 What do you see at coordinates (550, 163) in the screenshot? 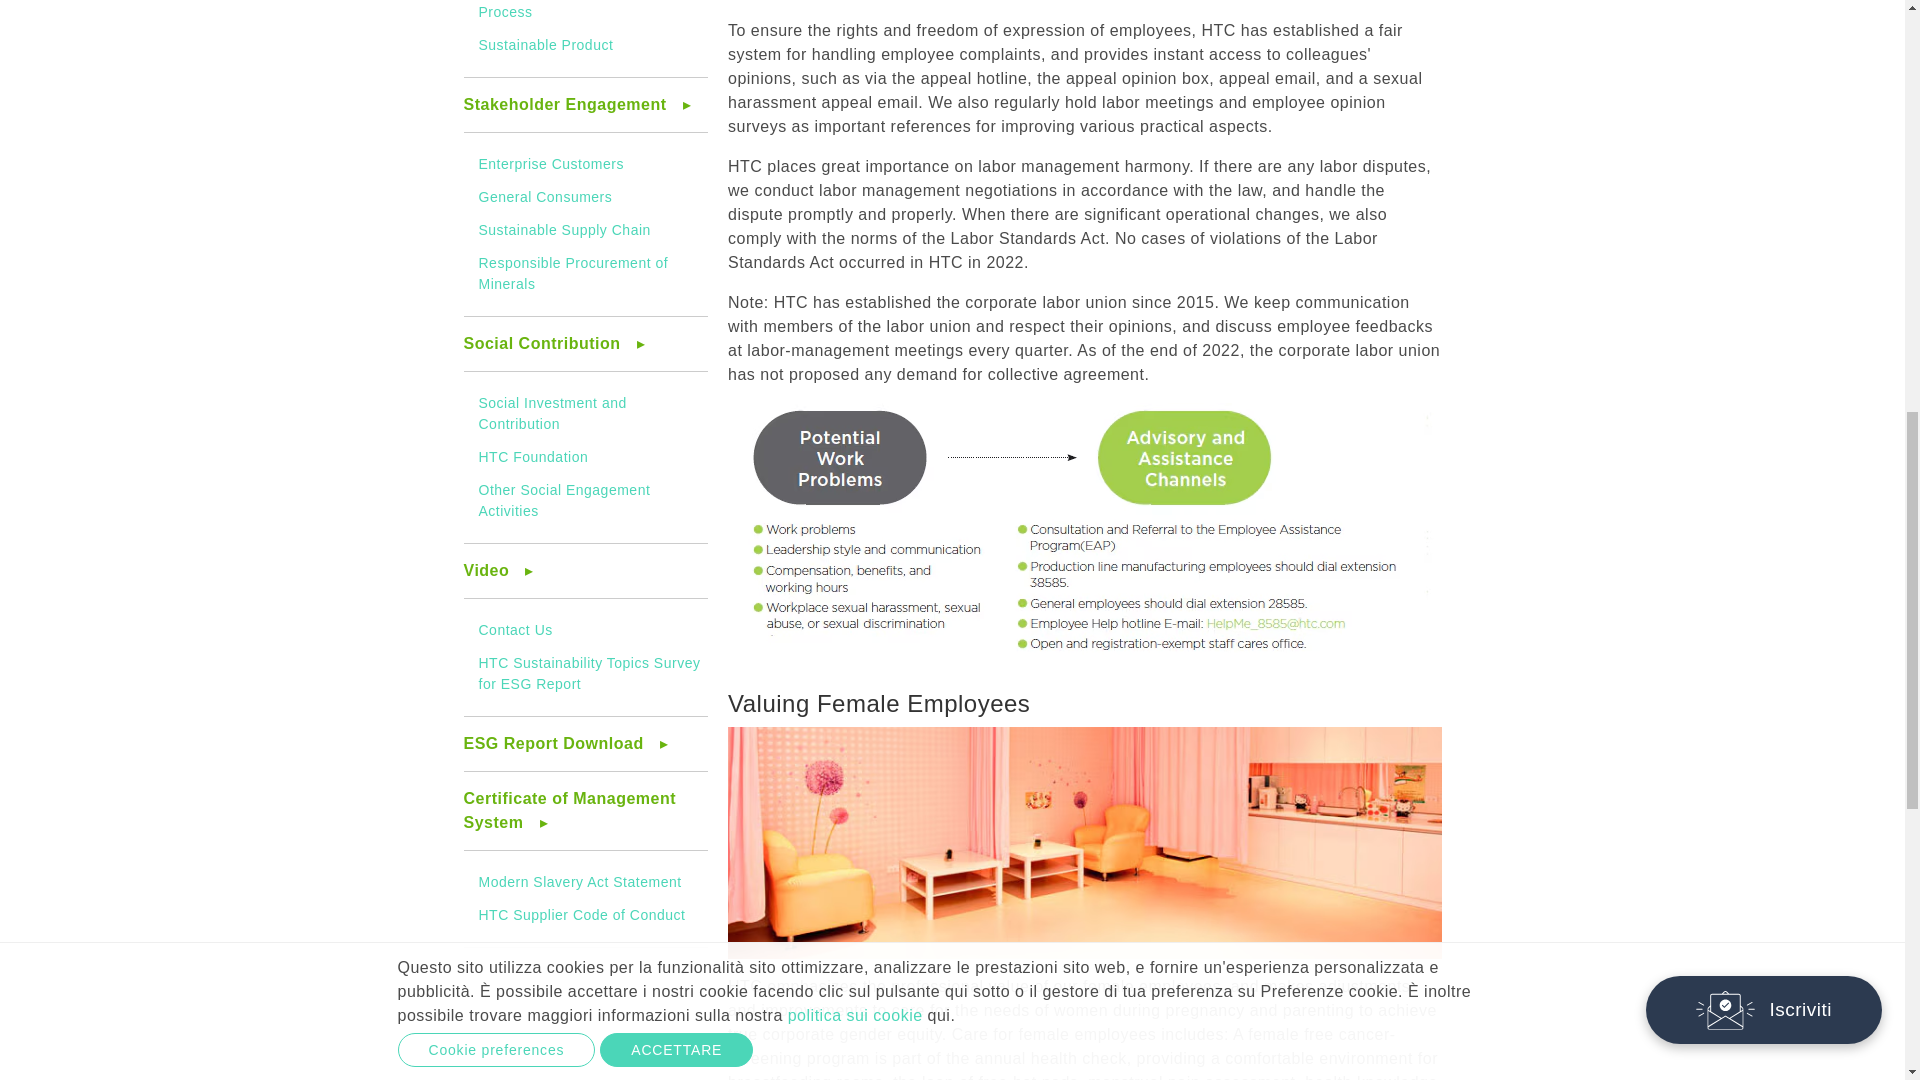
I see `Enterprise Customers` at bounding box center [550, 163].